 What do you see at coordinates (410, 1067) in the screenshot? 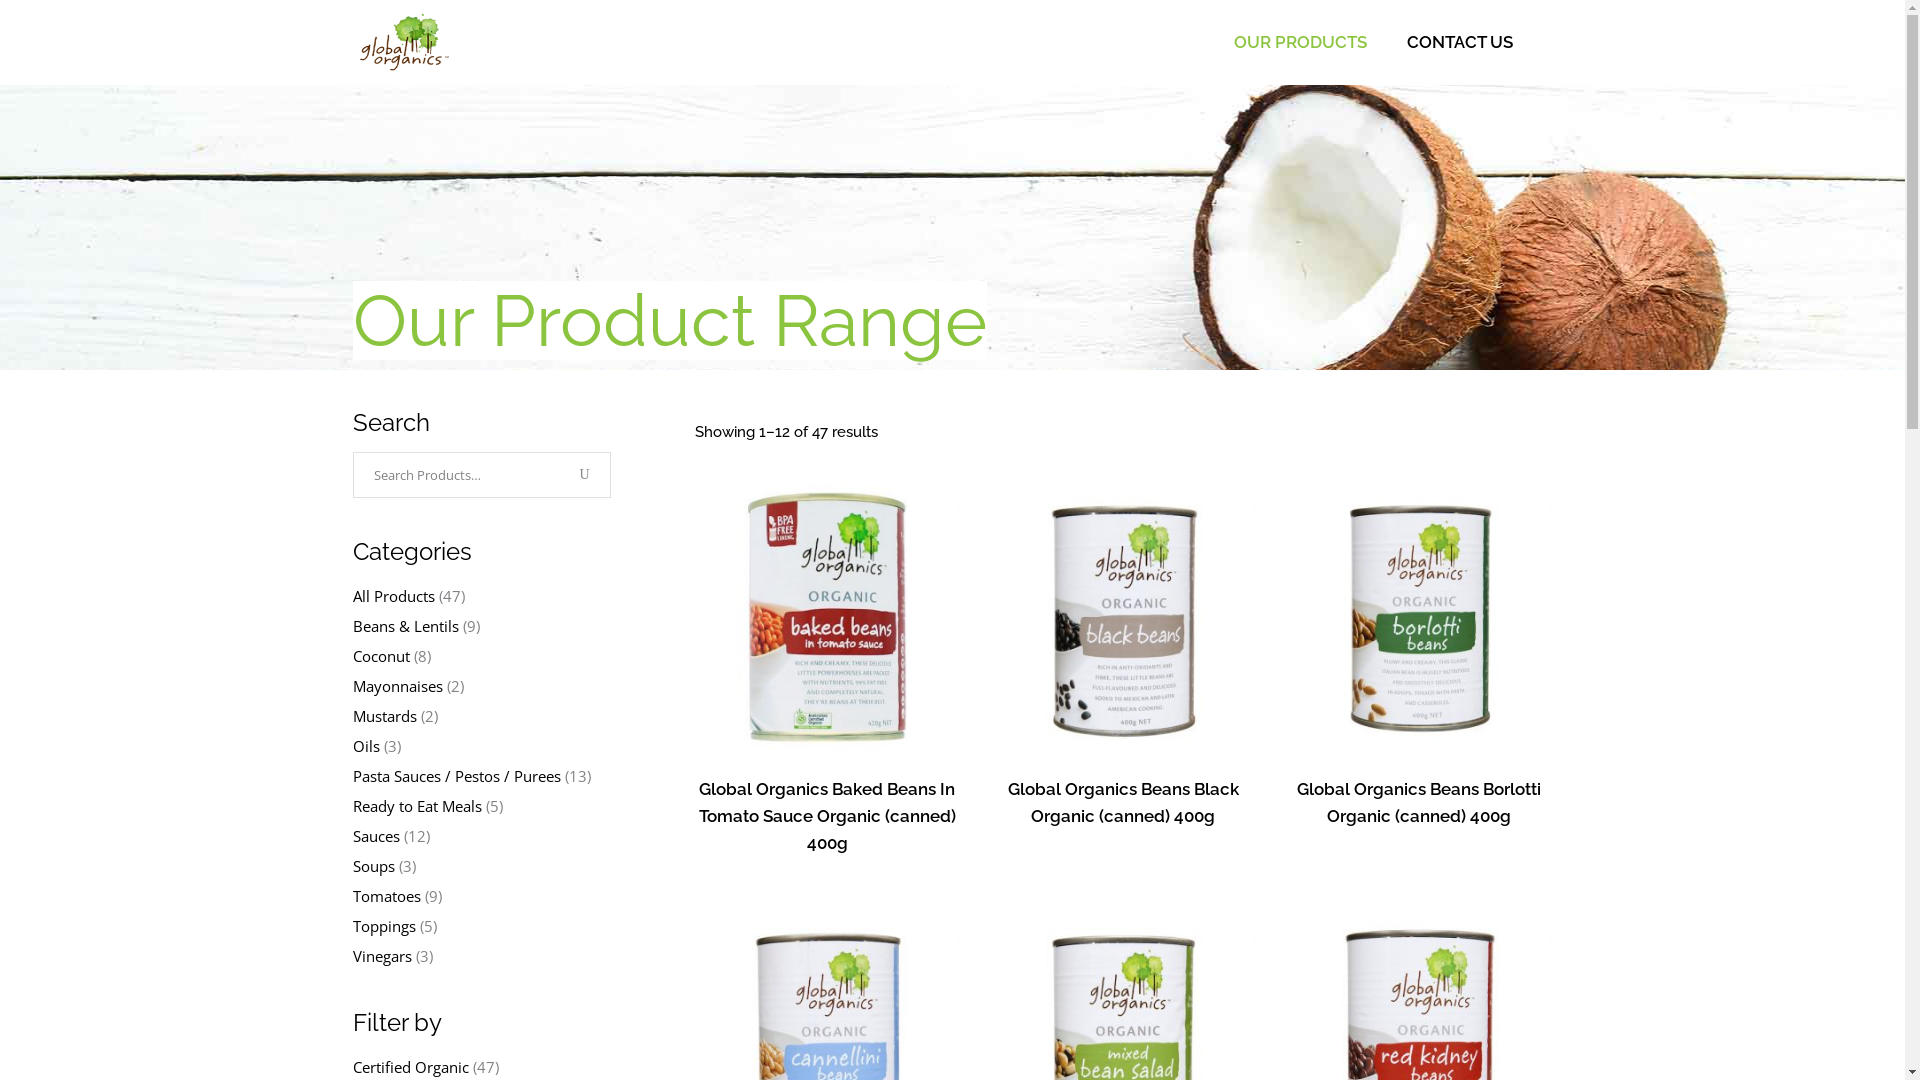
I see `Certified Organic` at bounding box center [410, 1067].